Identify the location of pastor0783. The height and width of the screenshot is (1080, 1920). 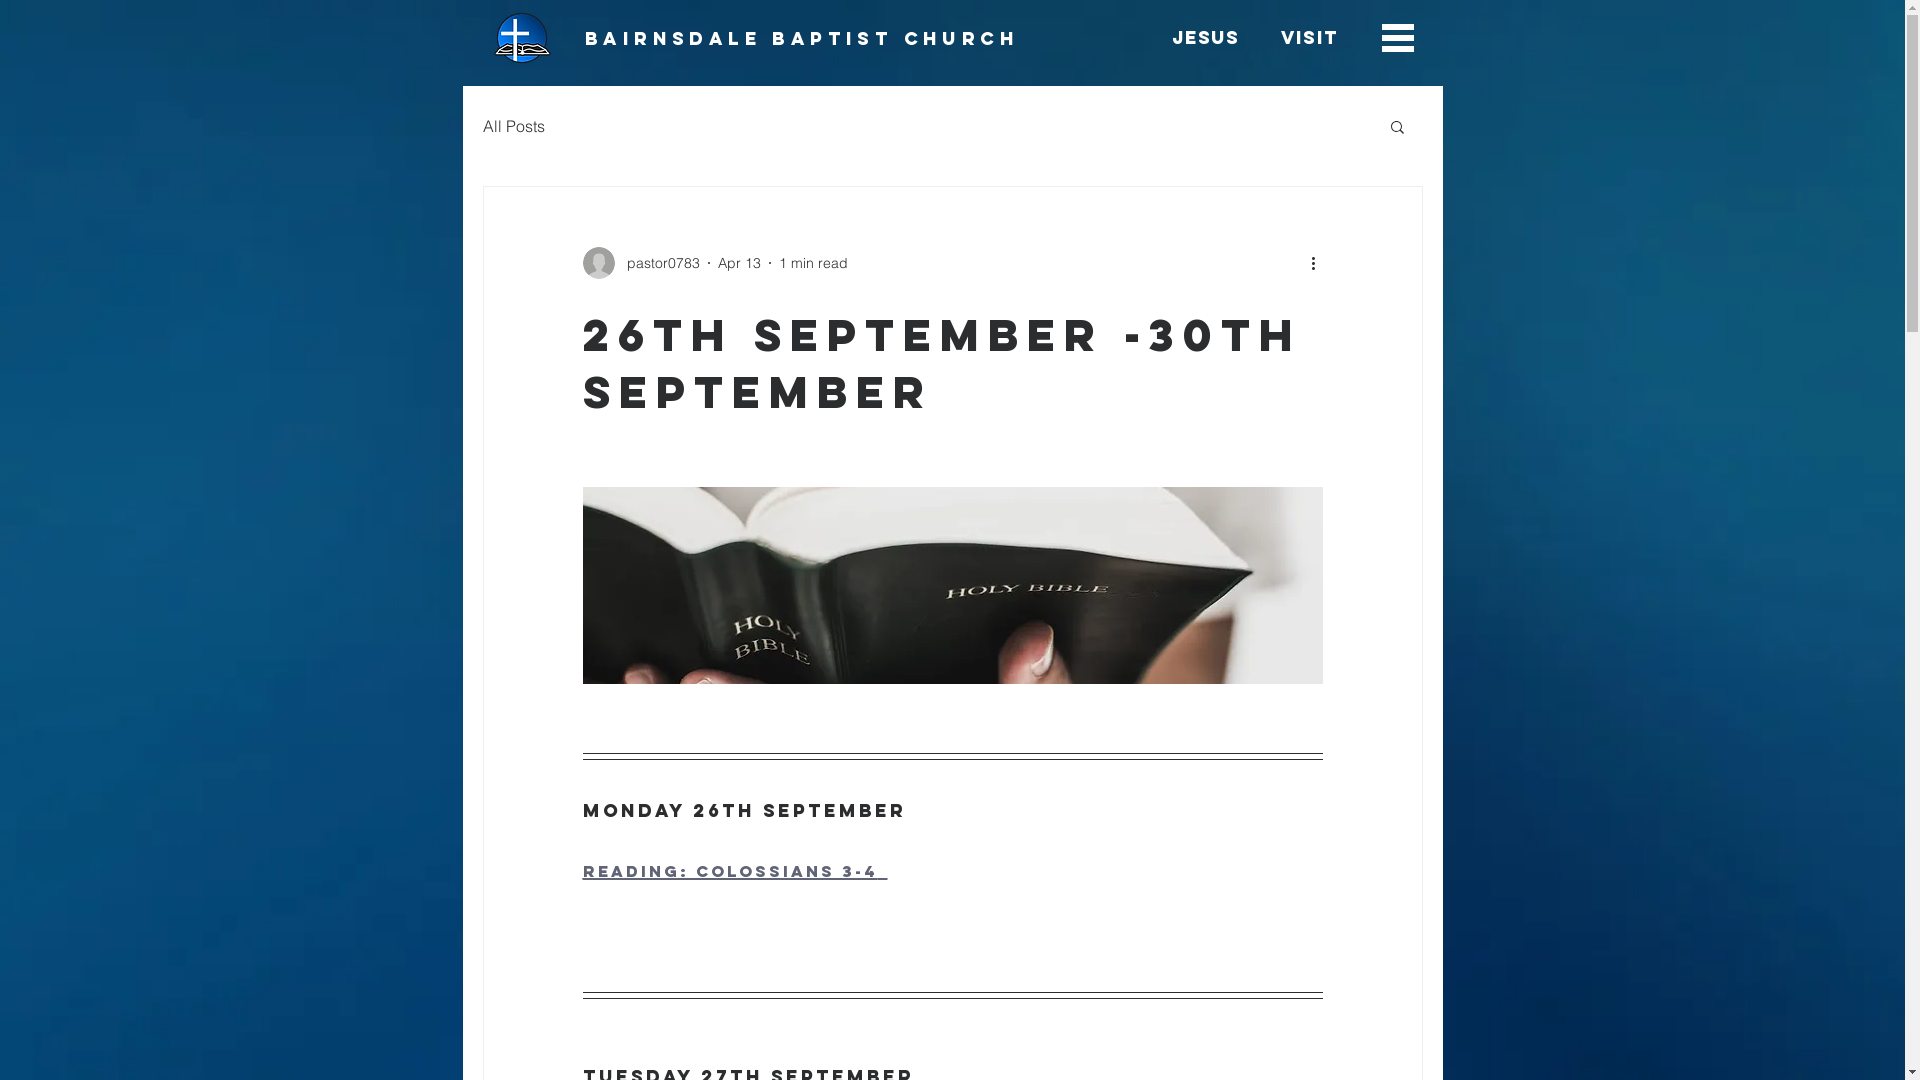
(640, 263).